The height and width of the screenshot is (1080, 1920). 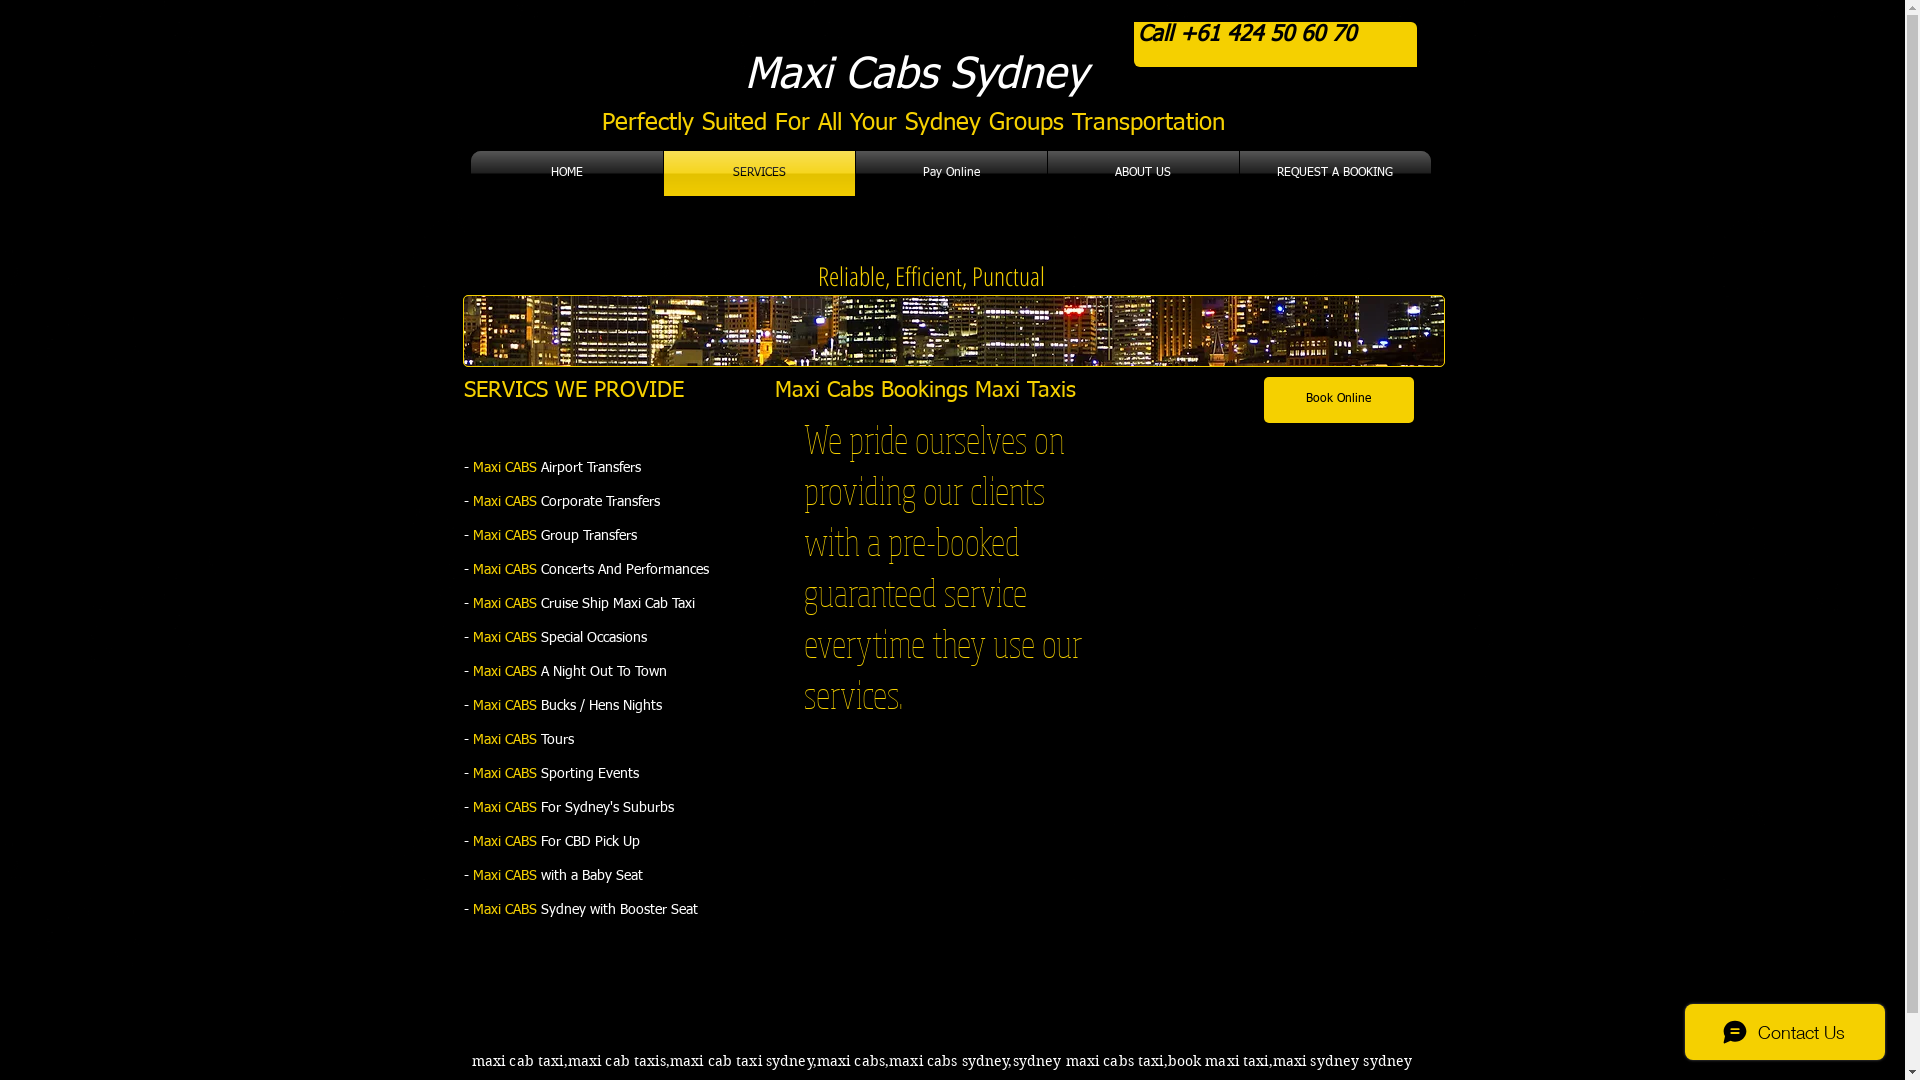 I want to click on har1.jpg, so click(x=953, y=331).